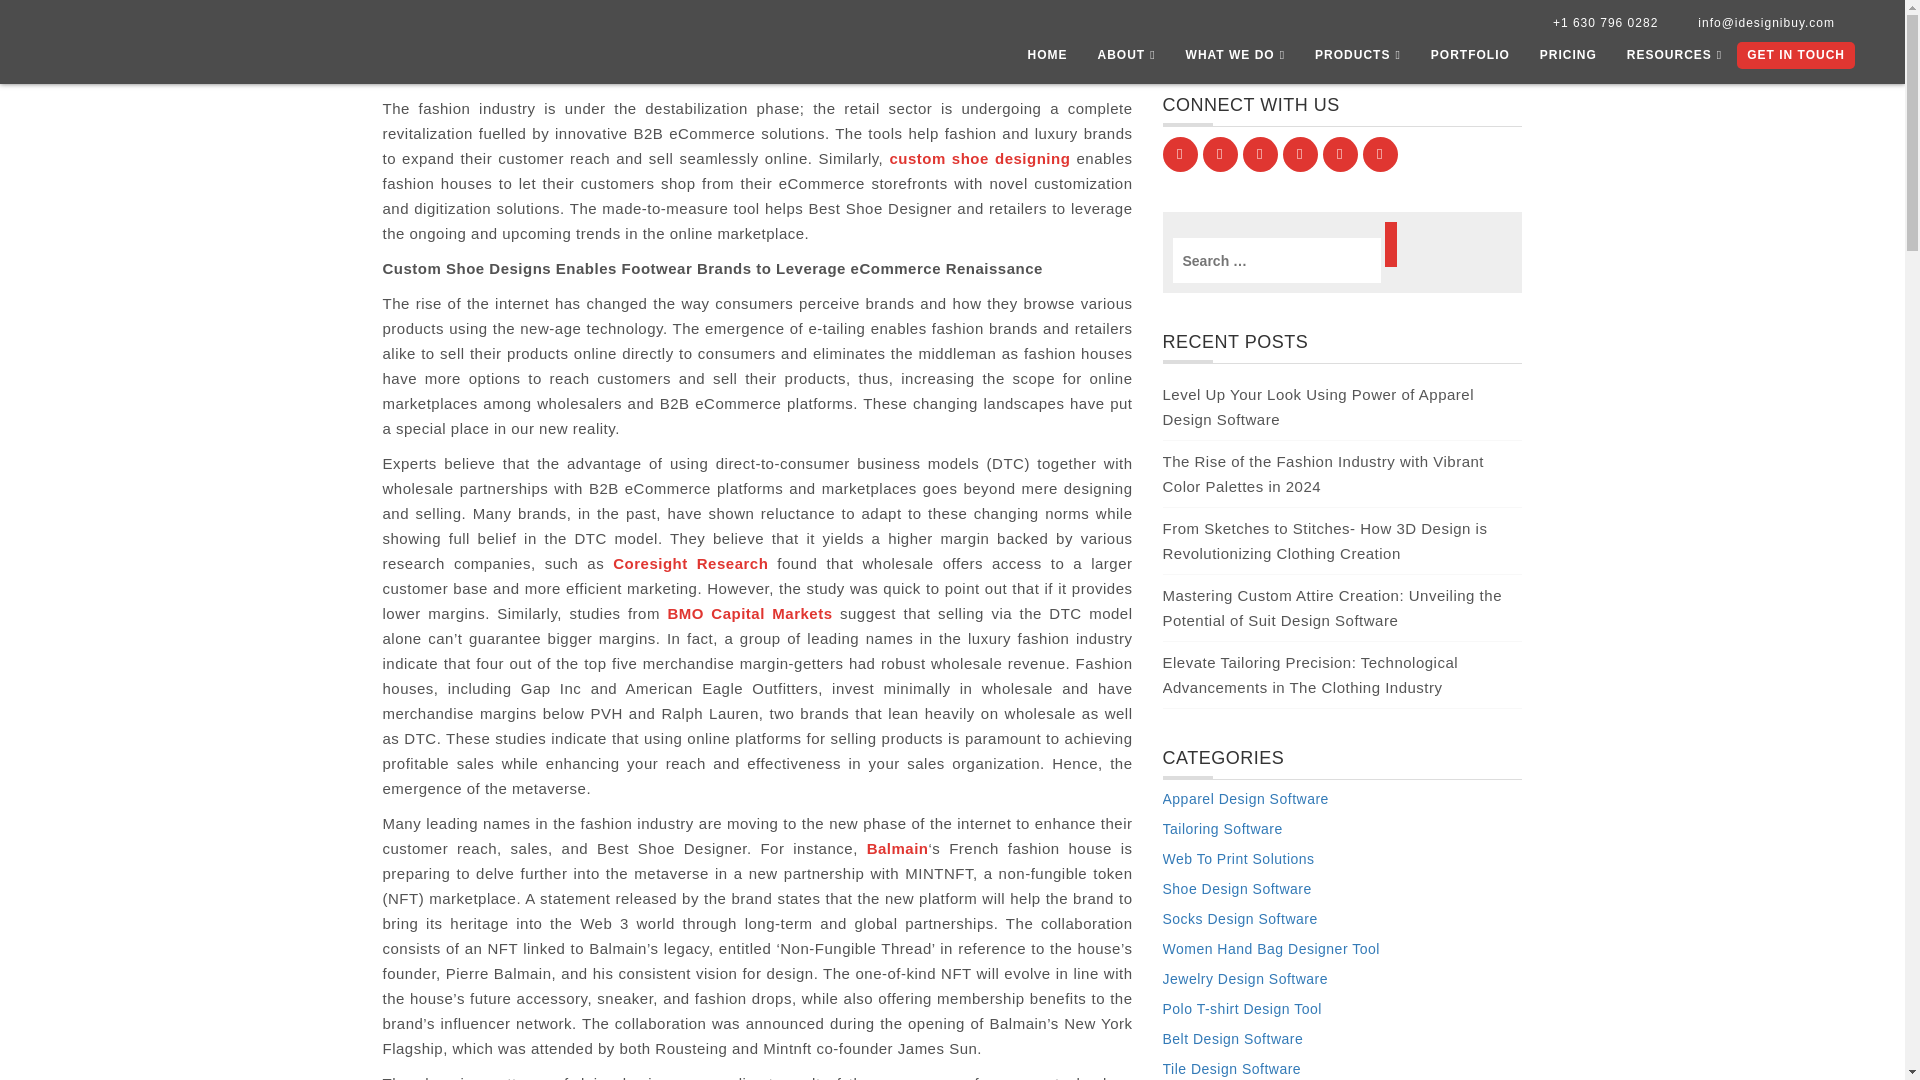 The image size is (1920, 1080). What do you see at coordinates (1126, 60) in the screenshot?
I see `ABOUT` at bounding box center [1126, 60].